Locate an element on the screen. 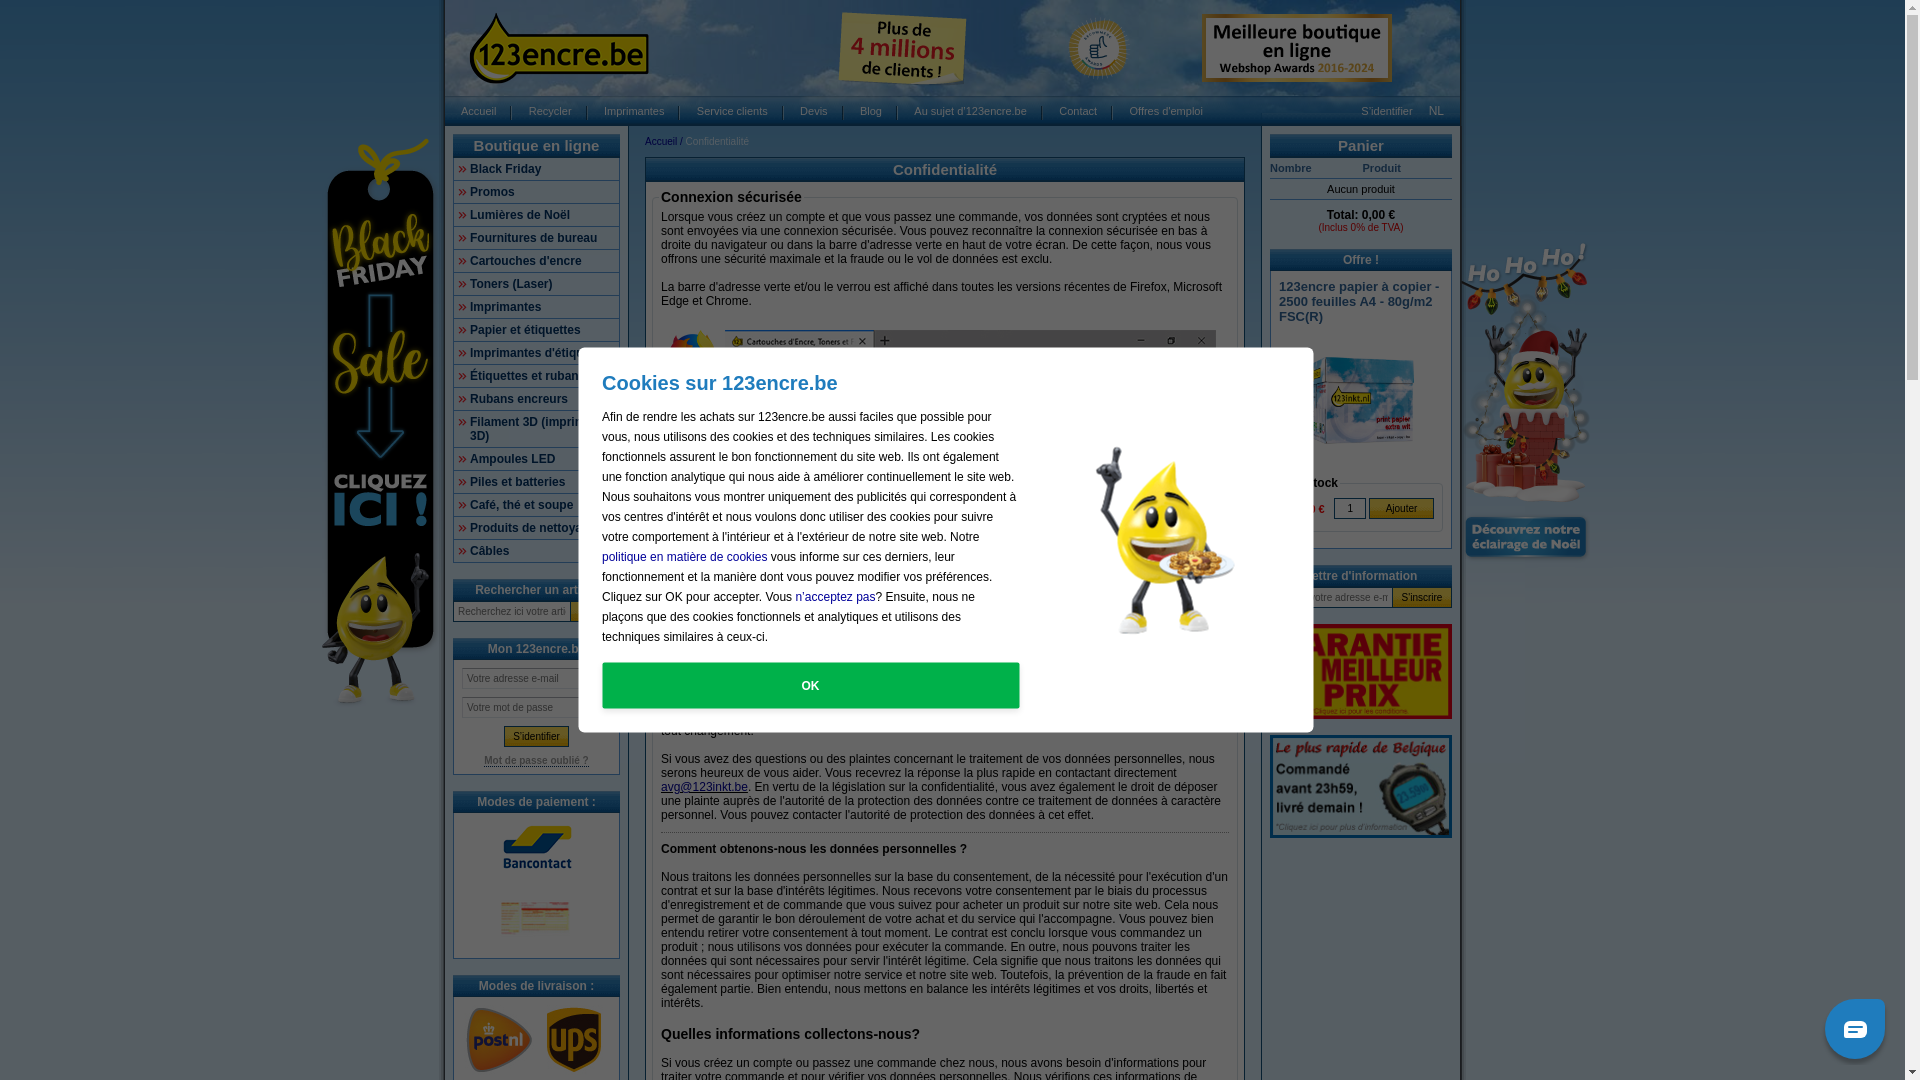  Piles et batteries is located at coordinates (536, 482).